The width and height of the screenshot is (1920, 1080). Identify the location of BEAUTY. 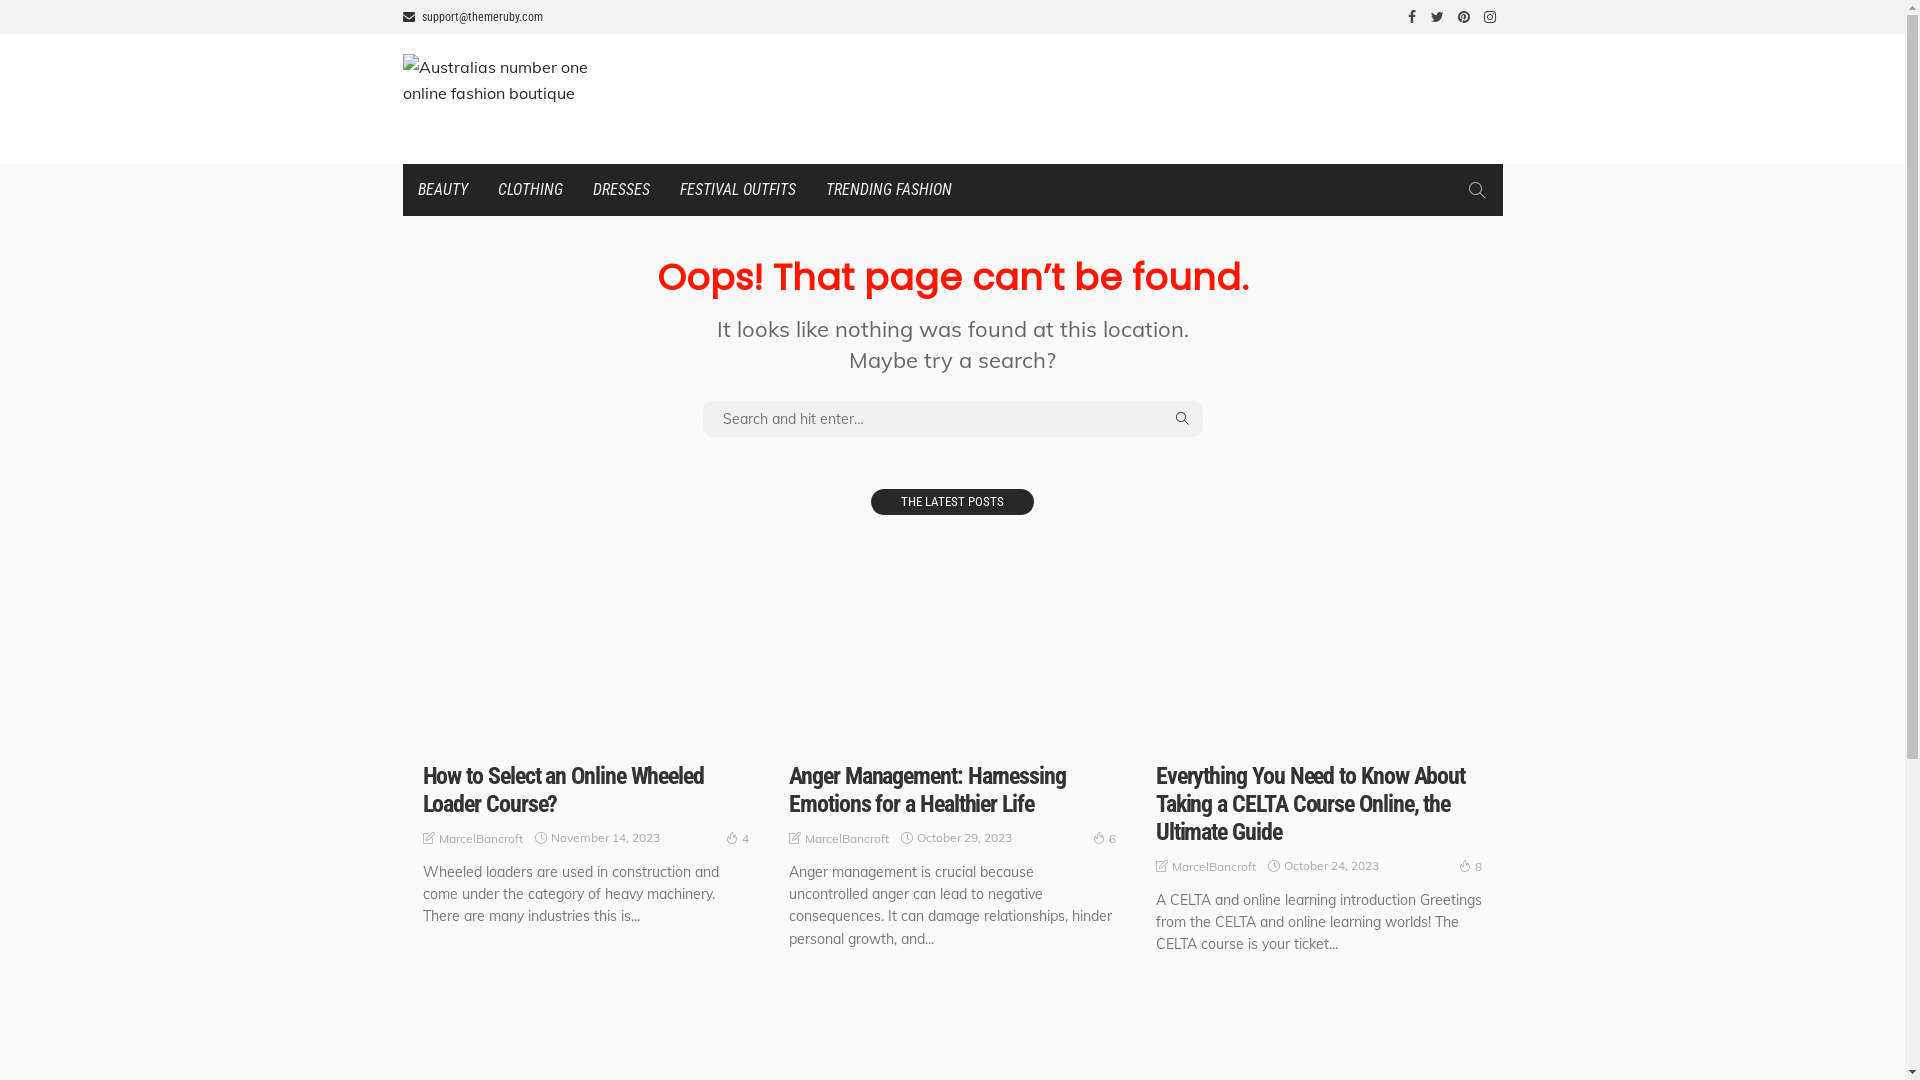
(442, 190).